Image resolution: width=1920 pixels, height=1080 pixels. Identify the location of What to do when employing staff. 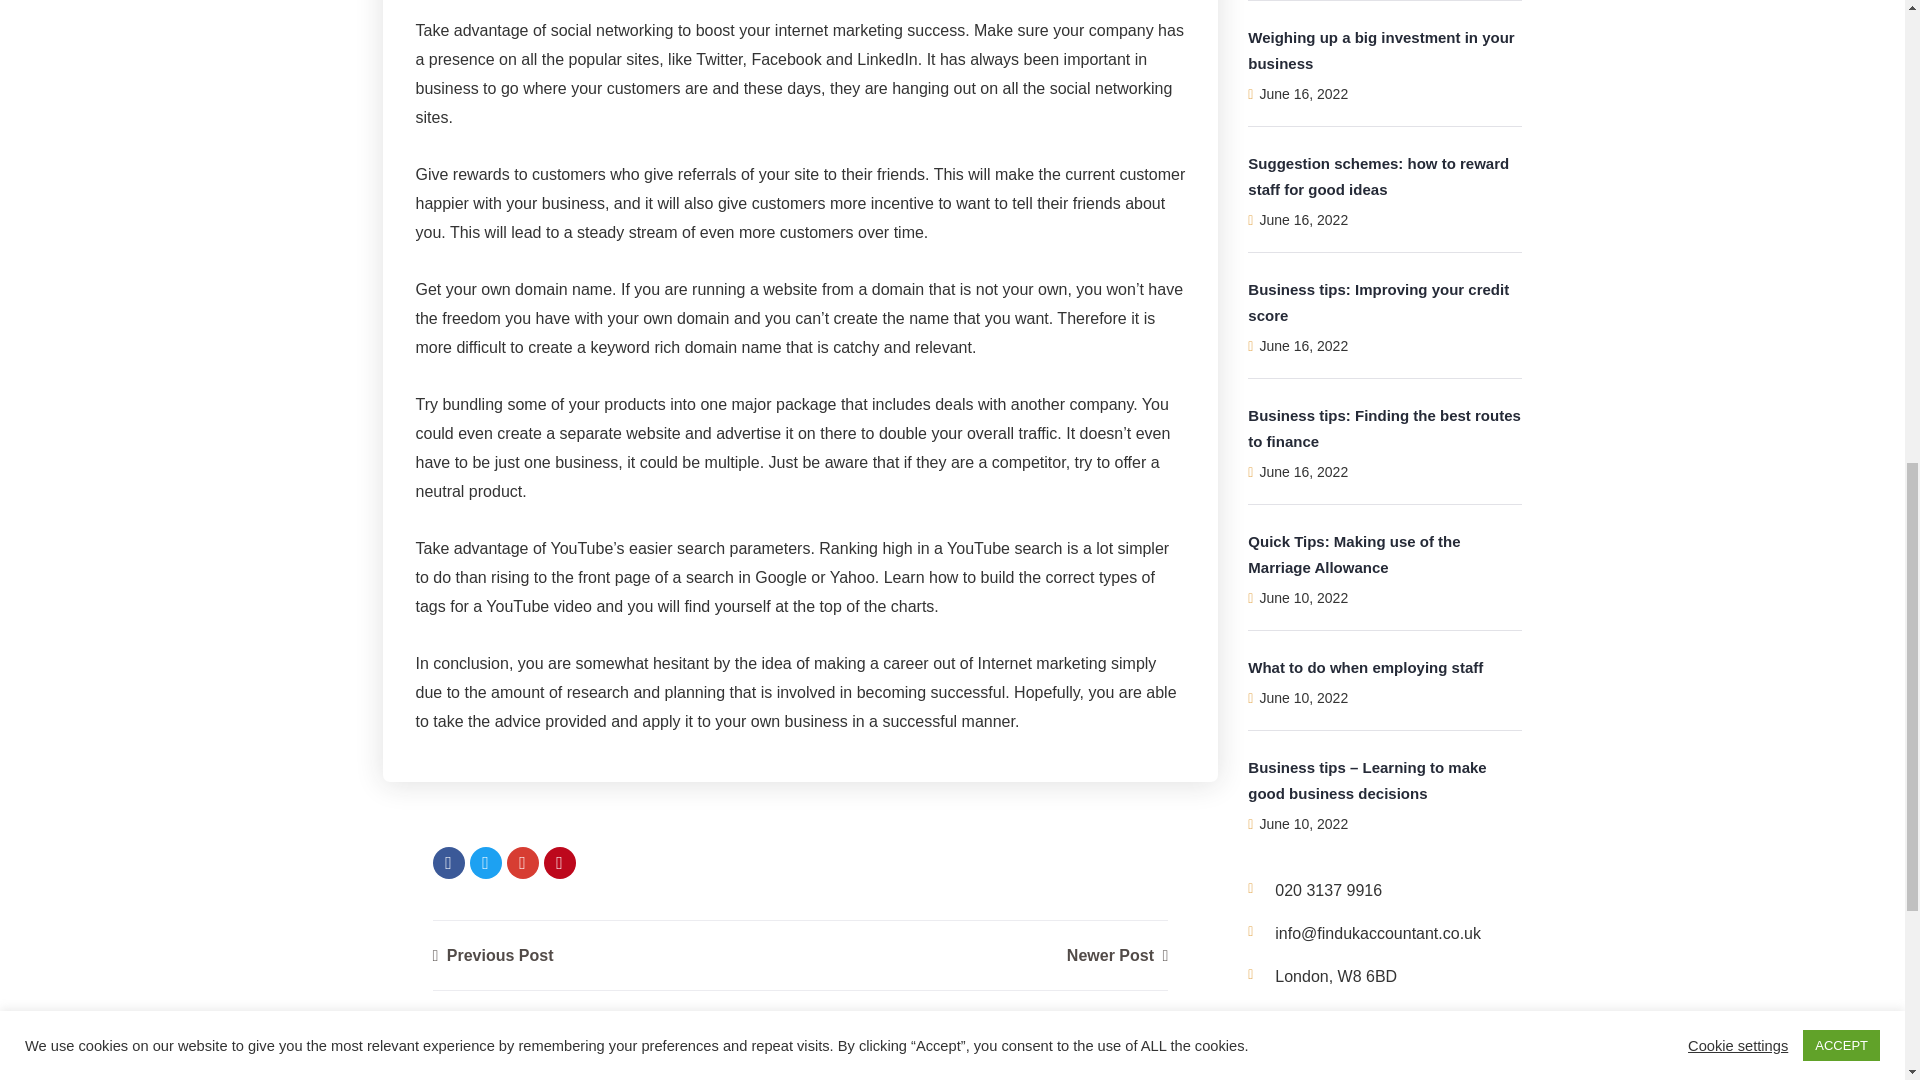
(1365, 300).